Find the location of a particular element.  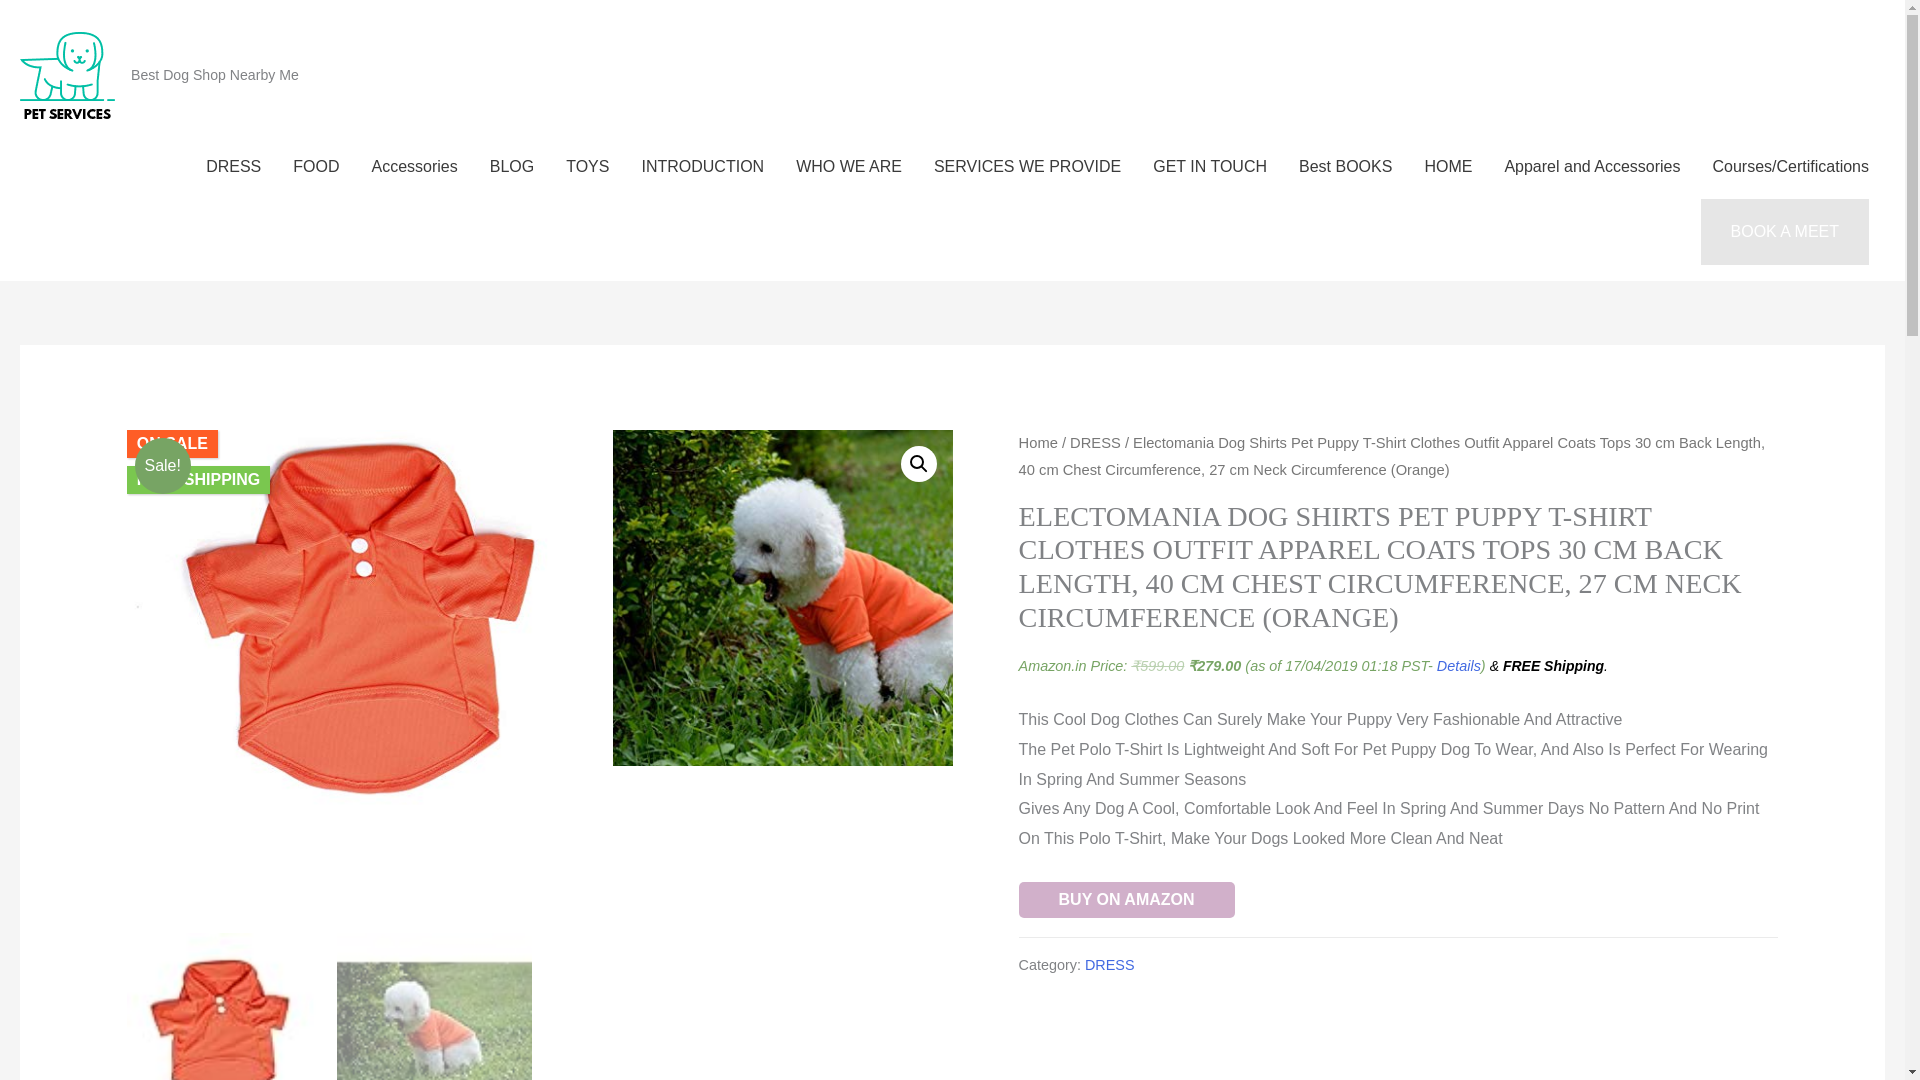

BUY ON AMAZON is located at coordinates (1126, 900).